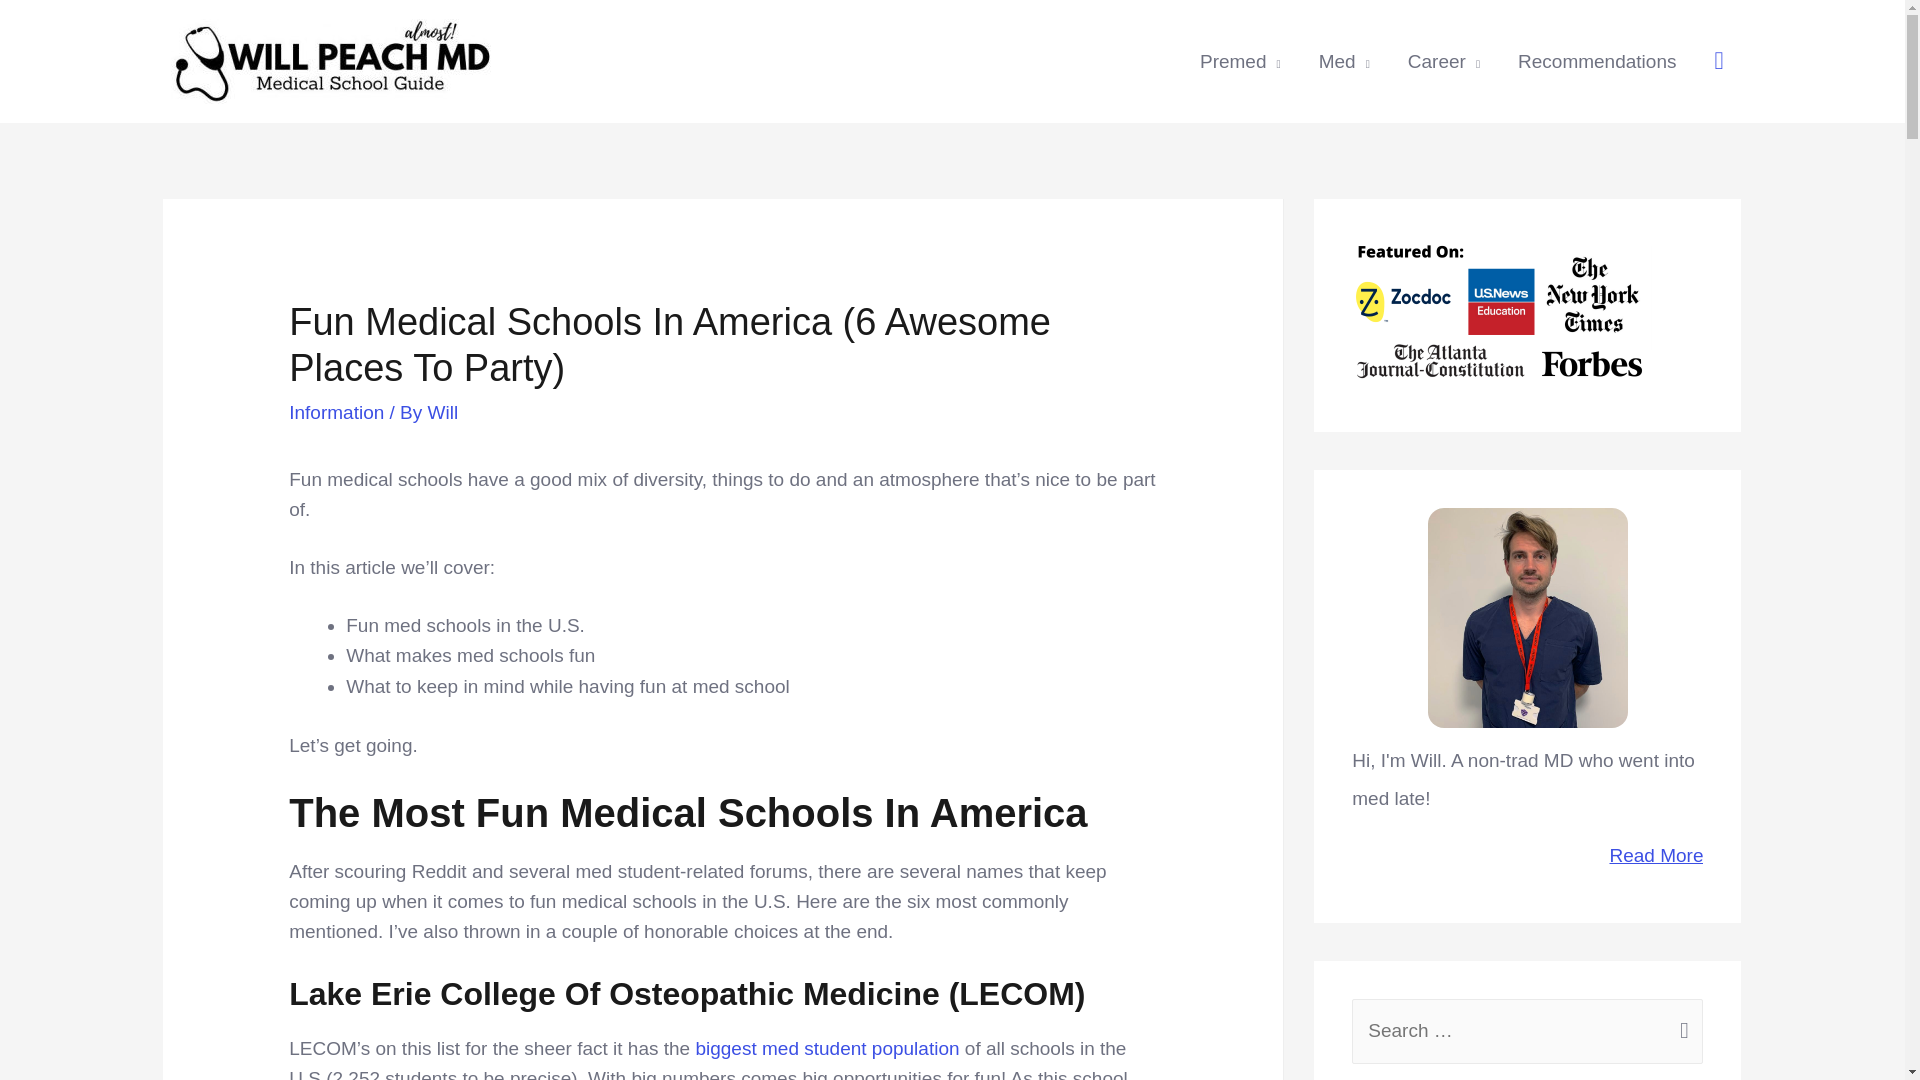 The image size is (1920, 1080). What do you see at coordinates (443, 412) in the screenshot?
I see `Will` at bounding box center [443, 412].